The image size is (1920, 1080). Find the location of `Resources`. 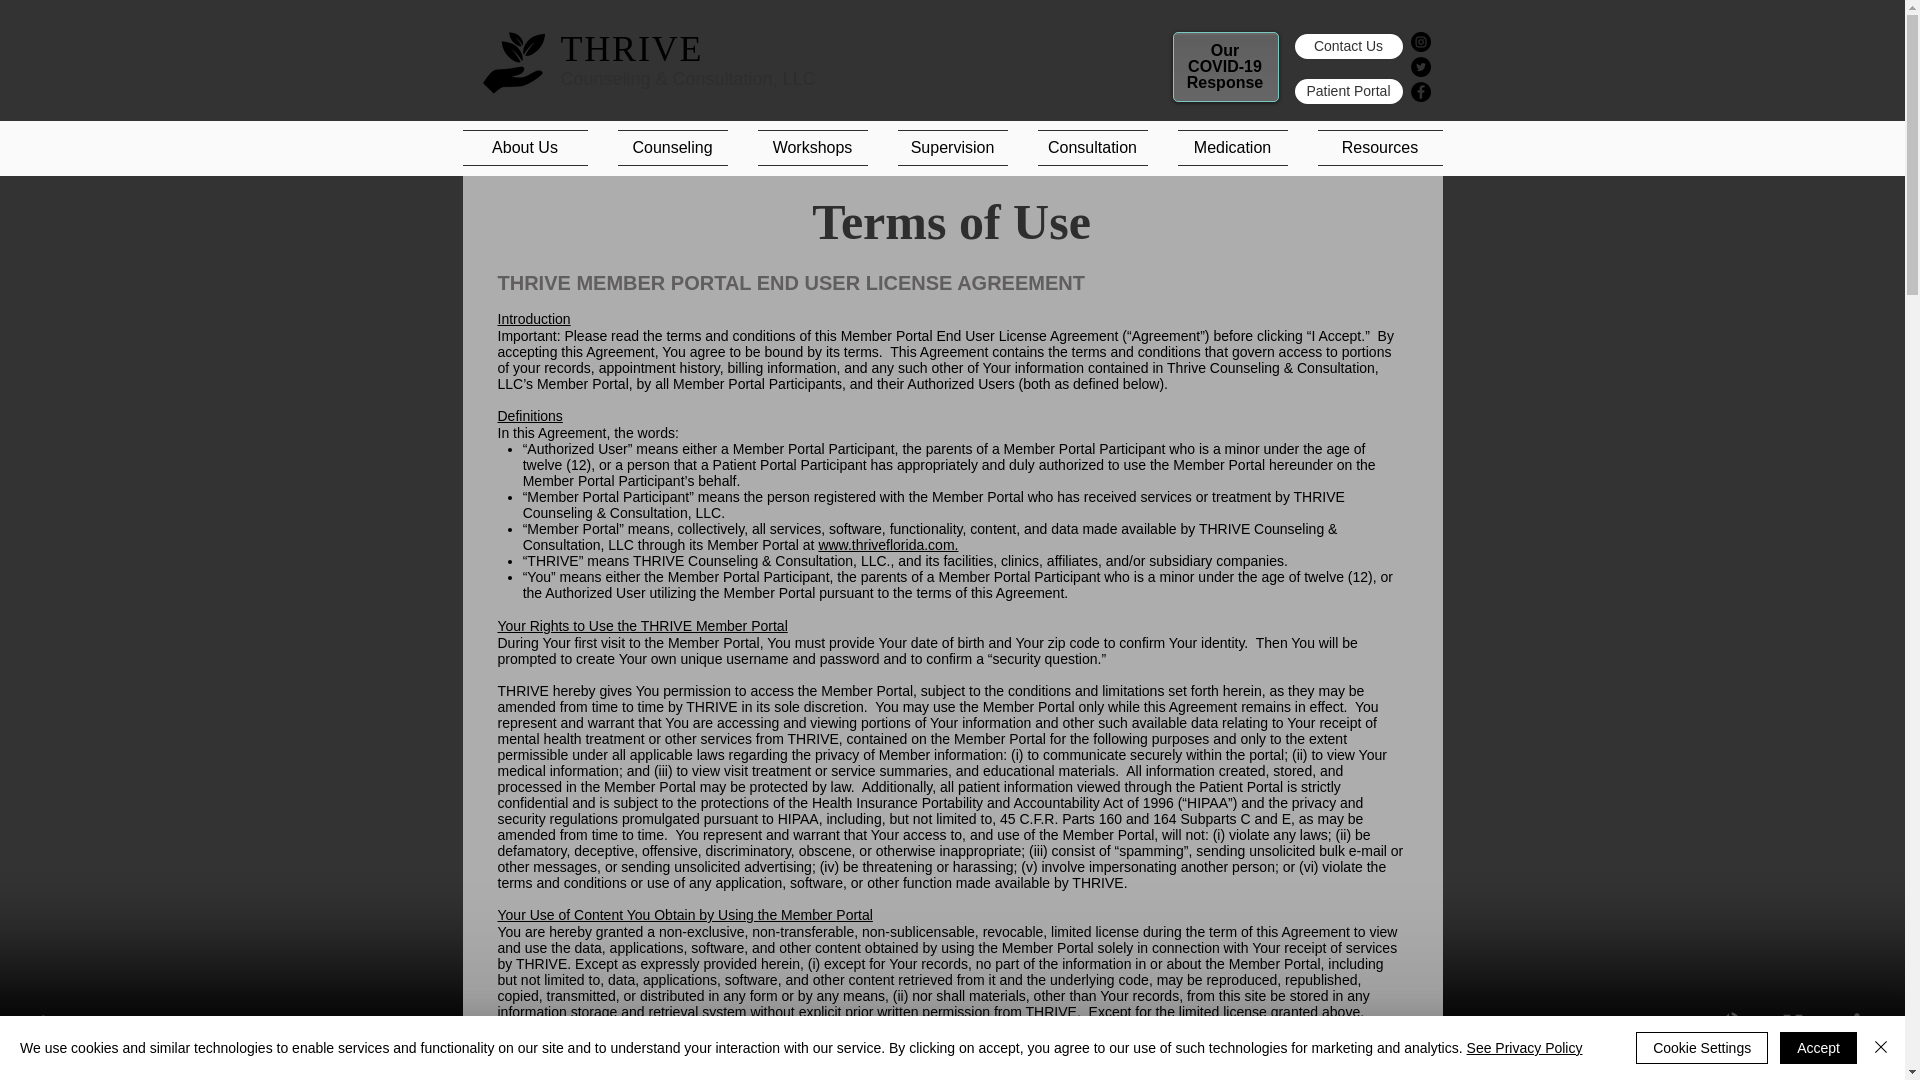

Resources is located at coordinates (1371, 148).